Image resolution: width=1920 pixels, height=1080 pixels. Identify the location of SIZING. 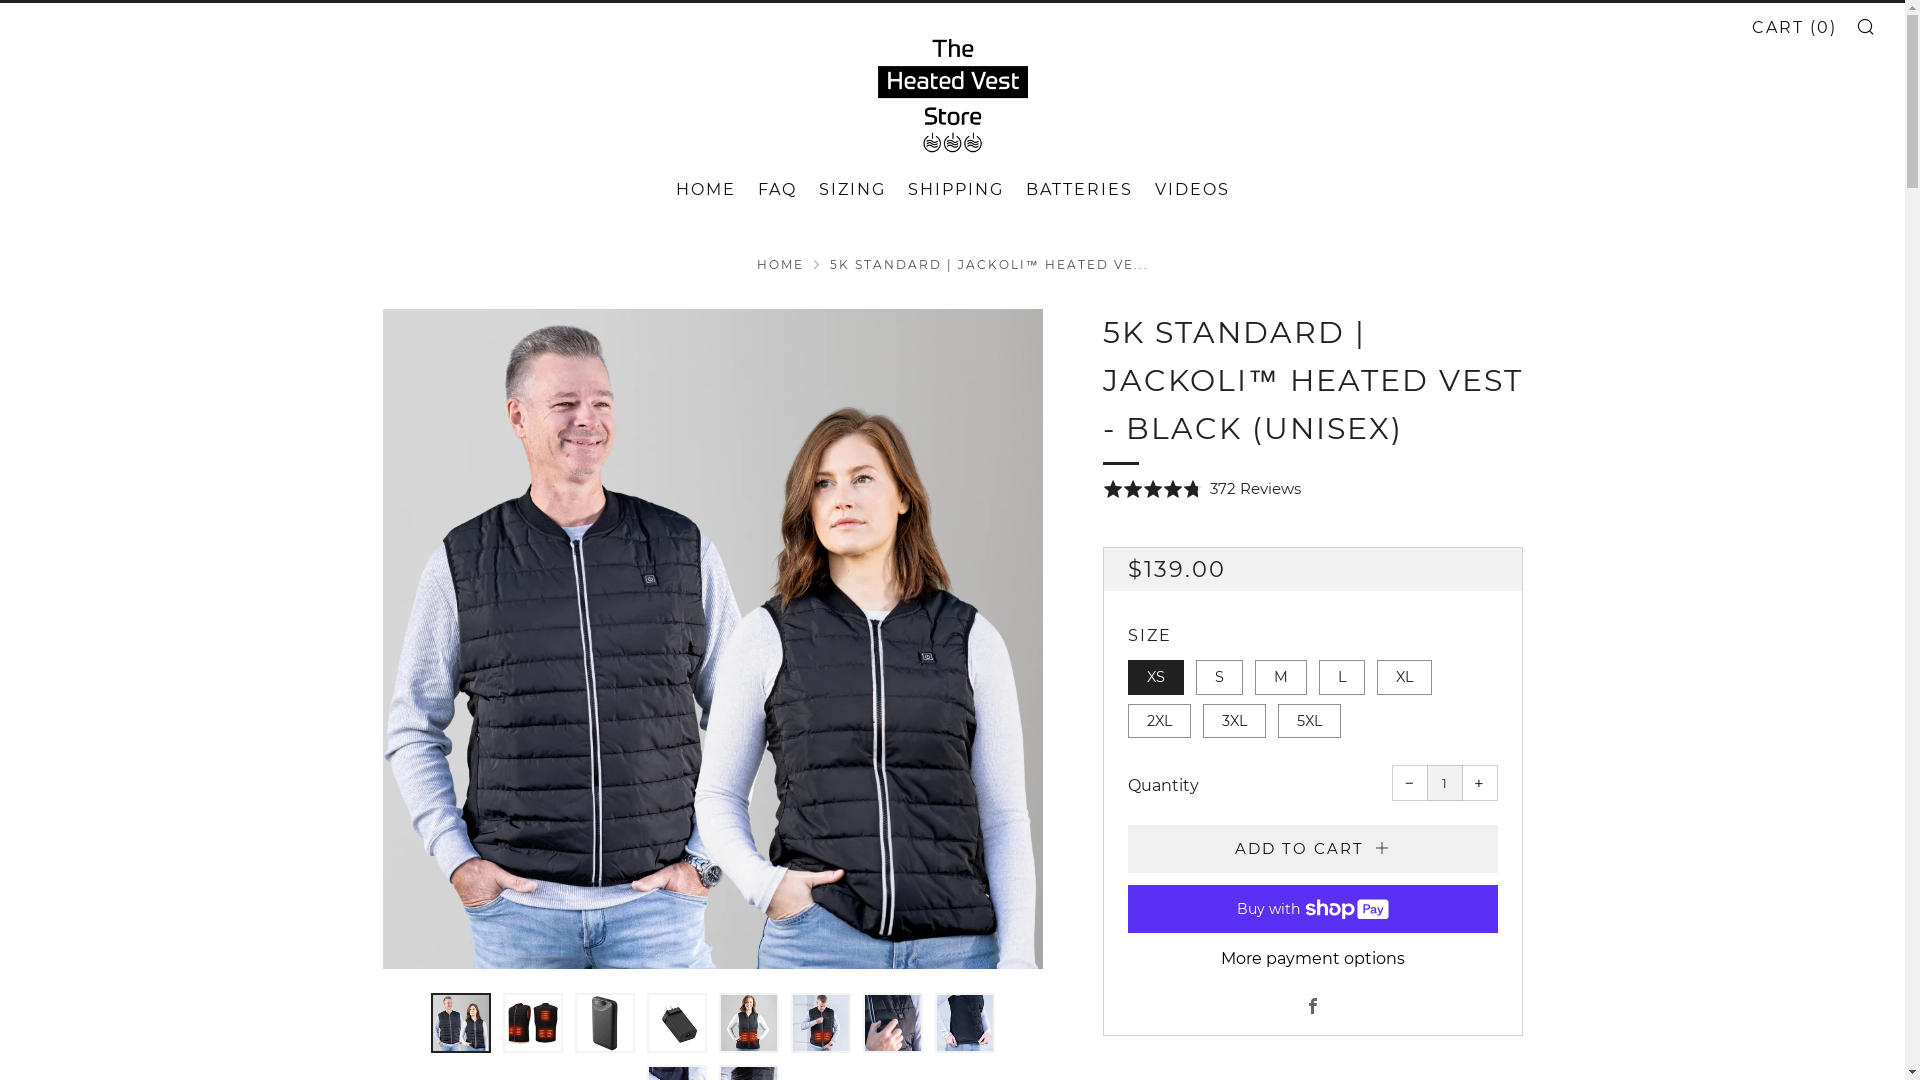
(852, 190).